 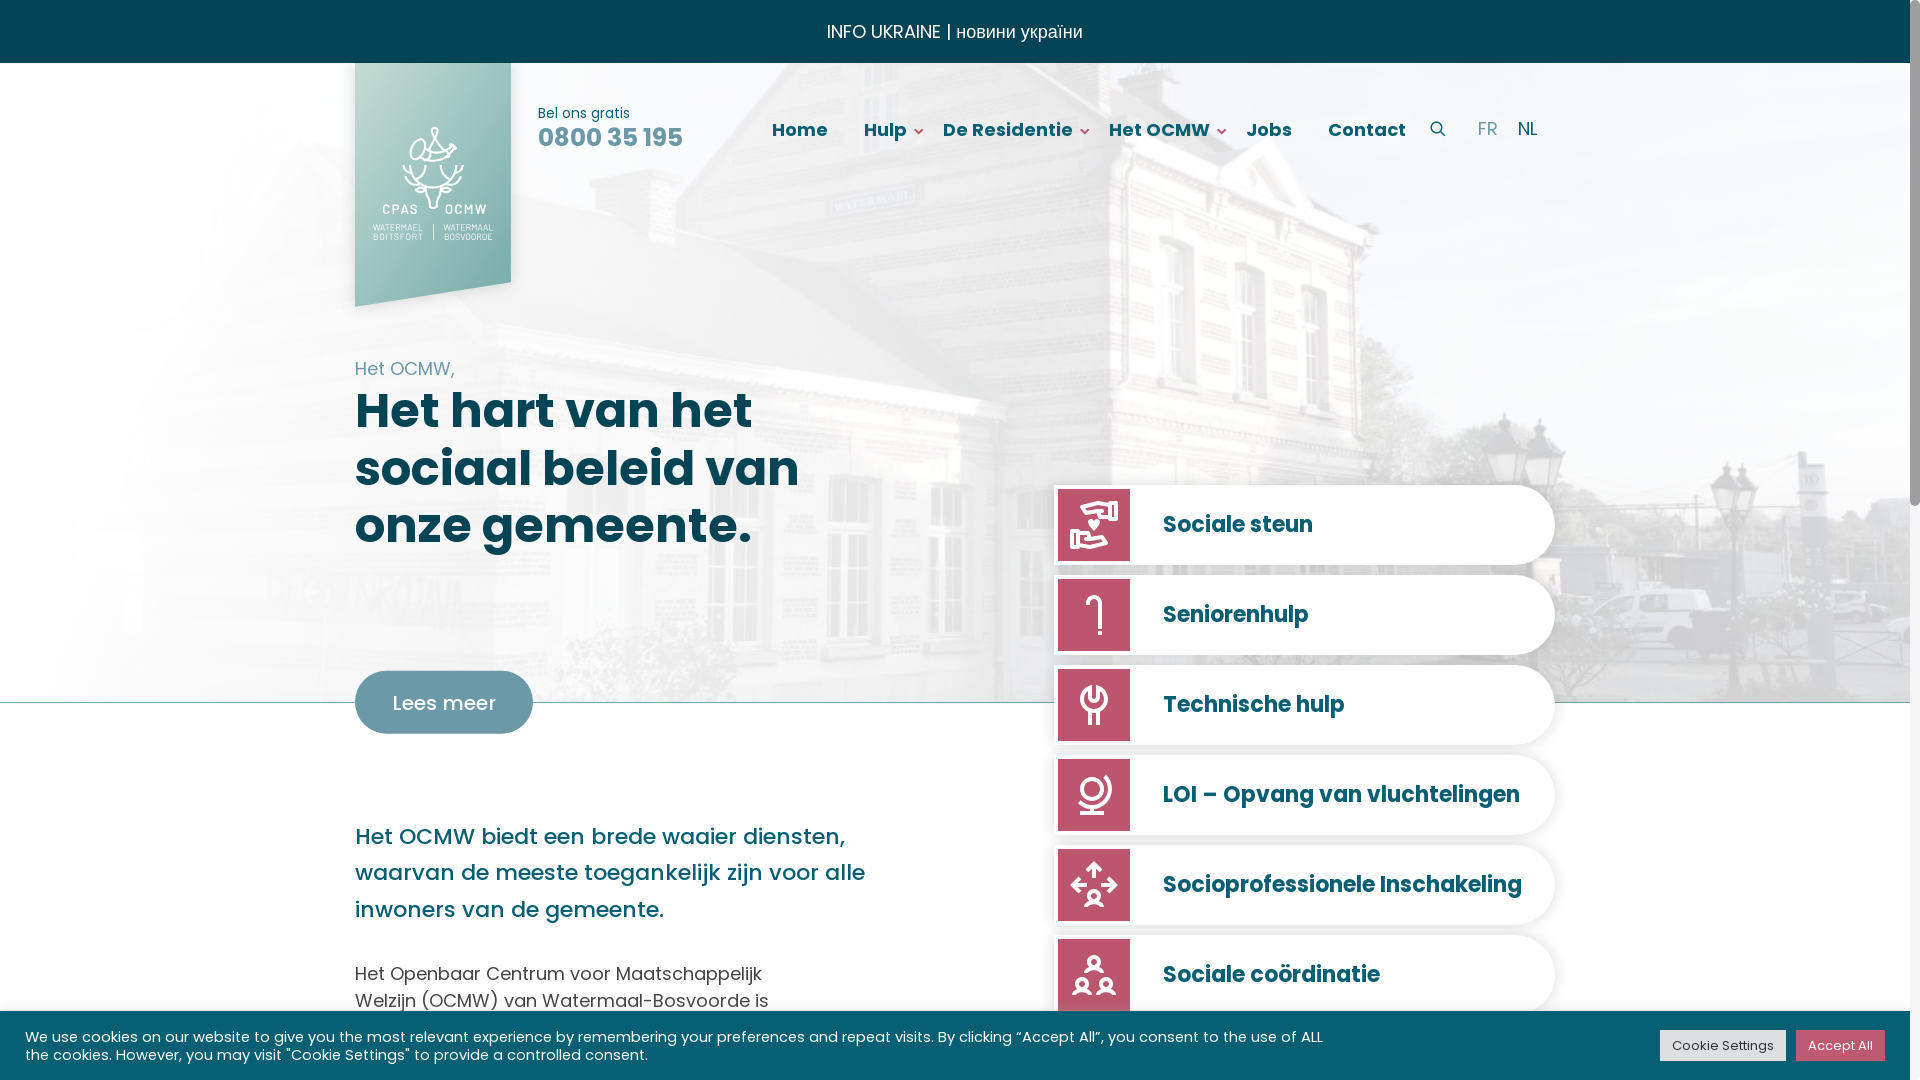 I want to click on NL, so click(x=1528, y=129).